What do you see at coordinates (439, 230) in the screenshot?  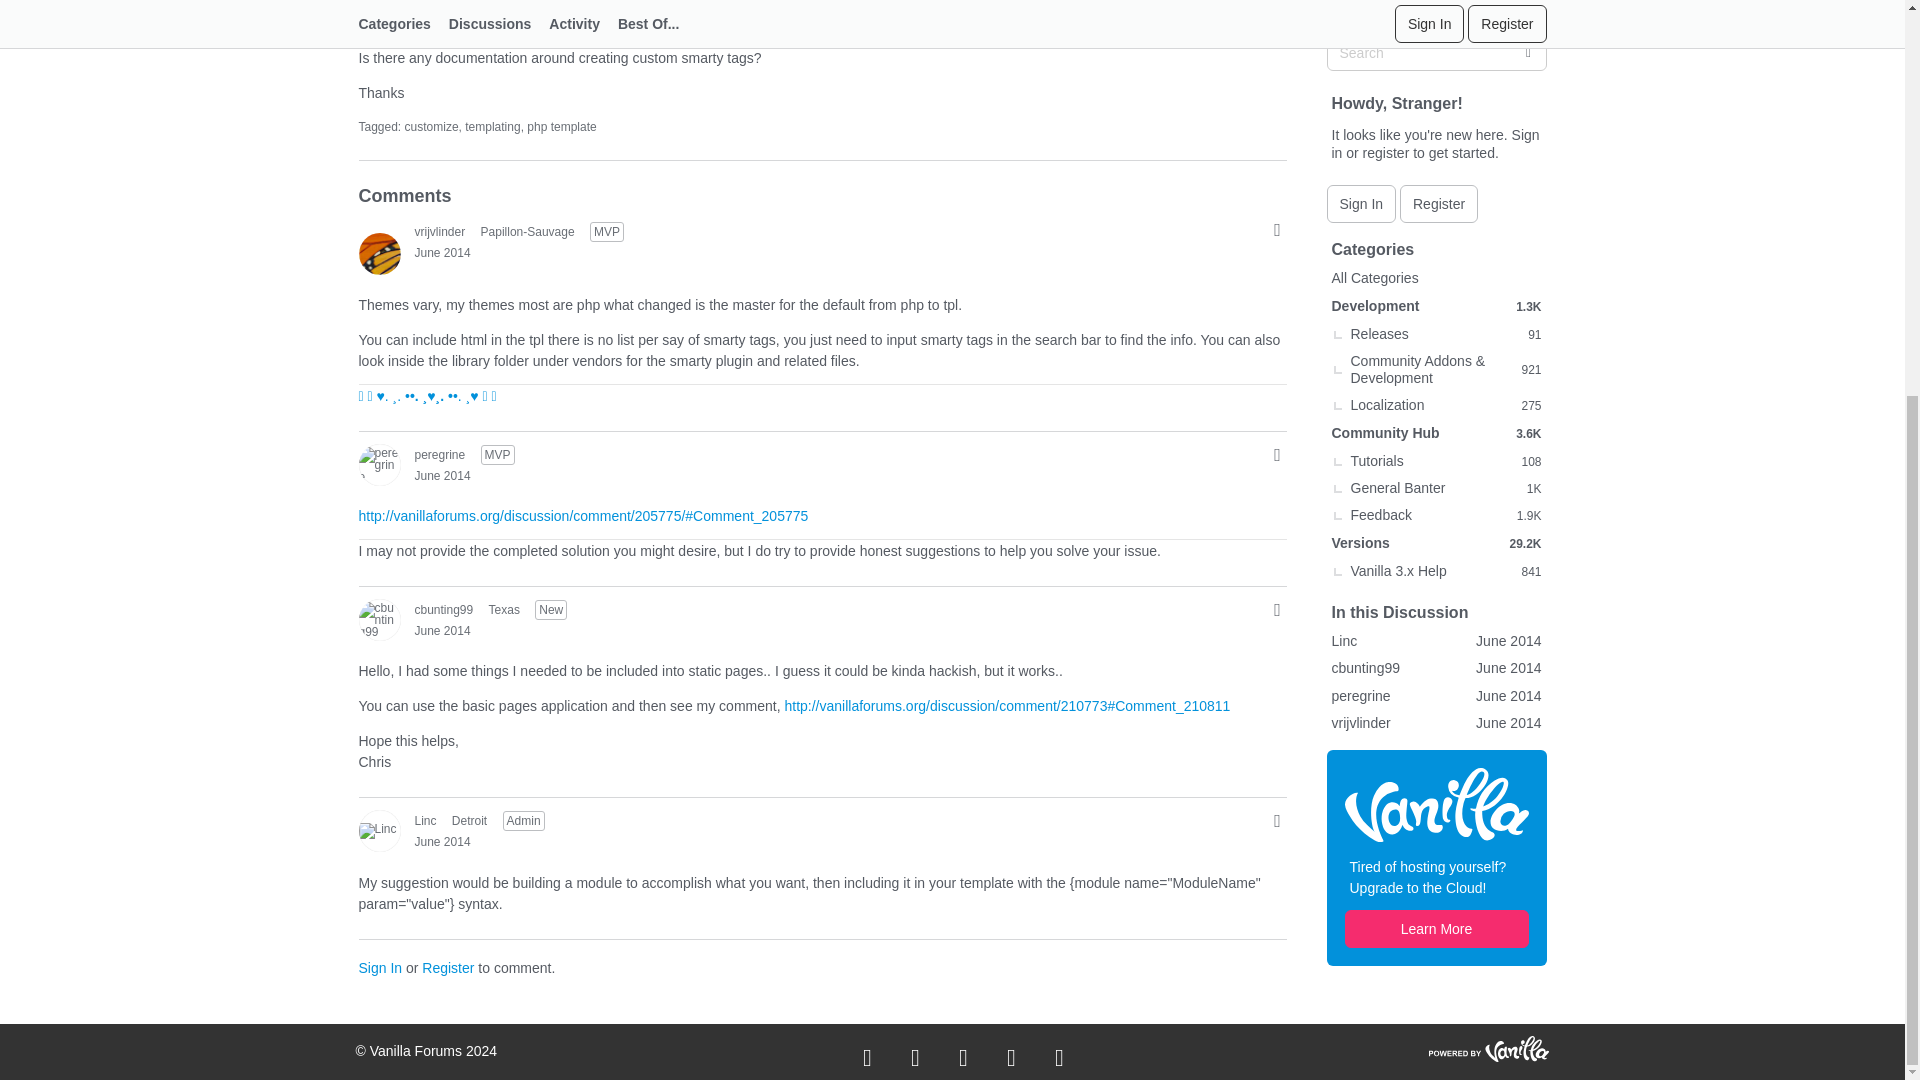 I see `vrijvlinder` at bounding box center [439, 230].